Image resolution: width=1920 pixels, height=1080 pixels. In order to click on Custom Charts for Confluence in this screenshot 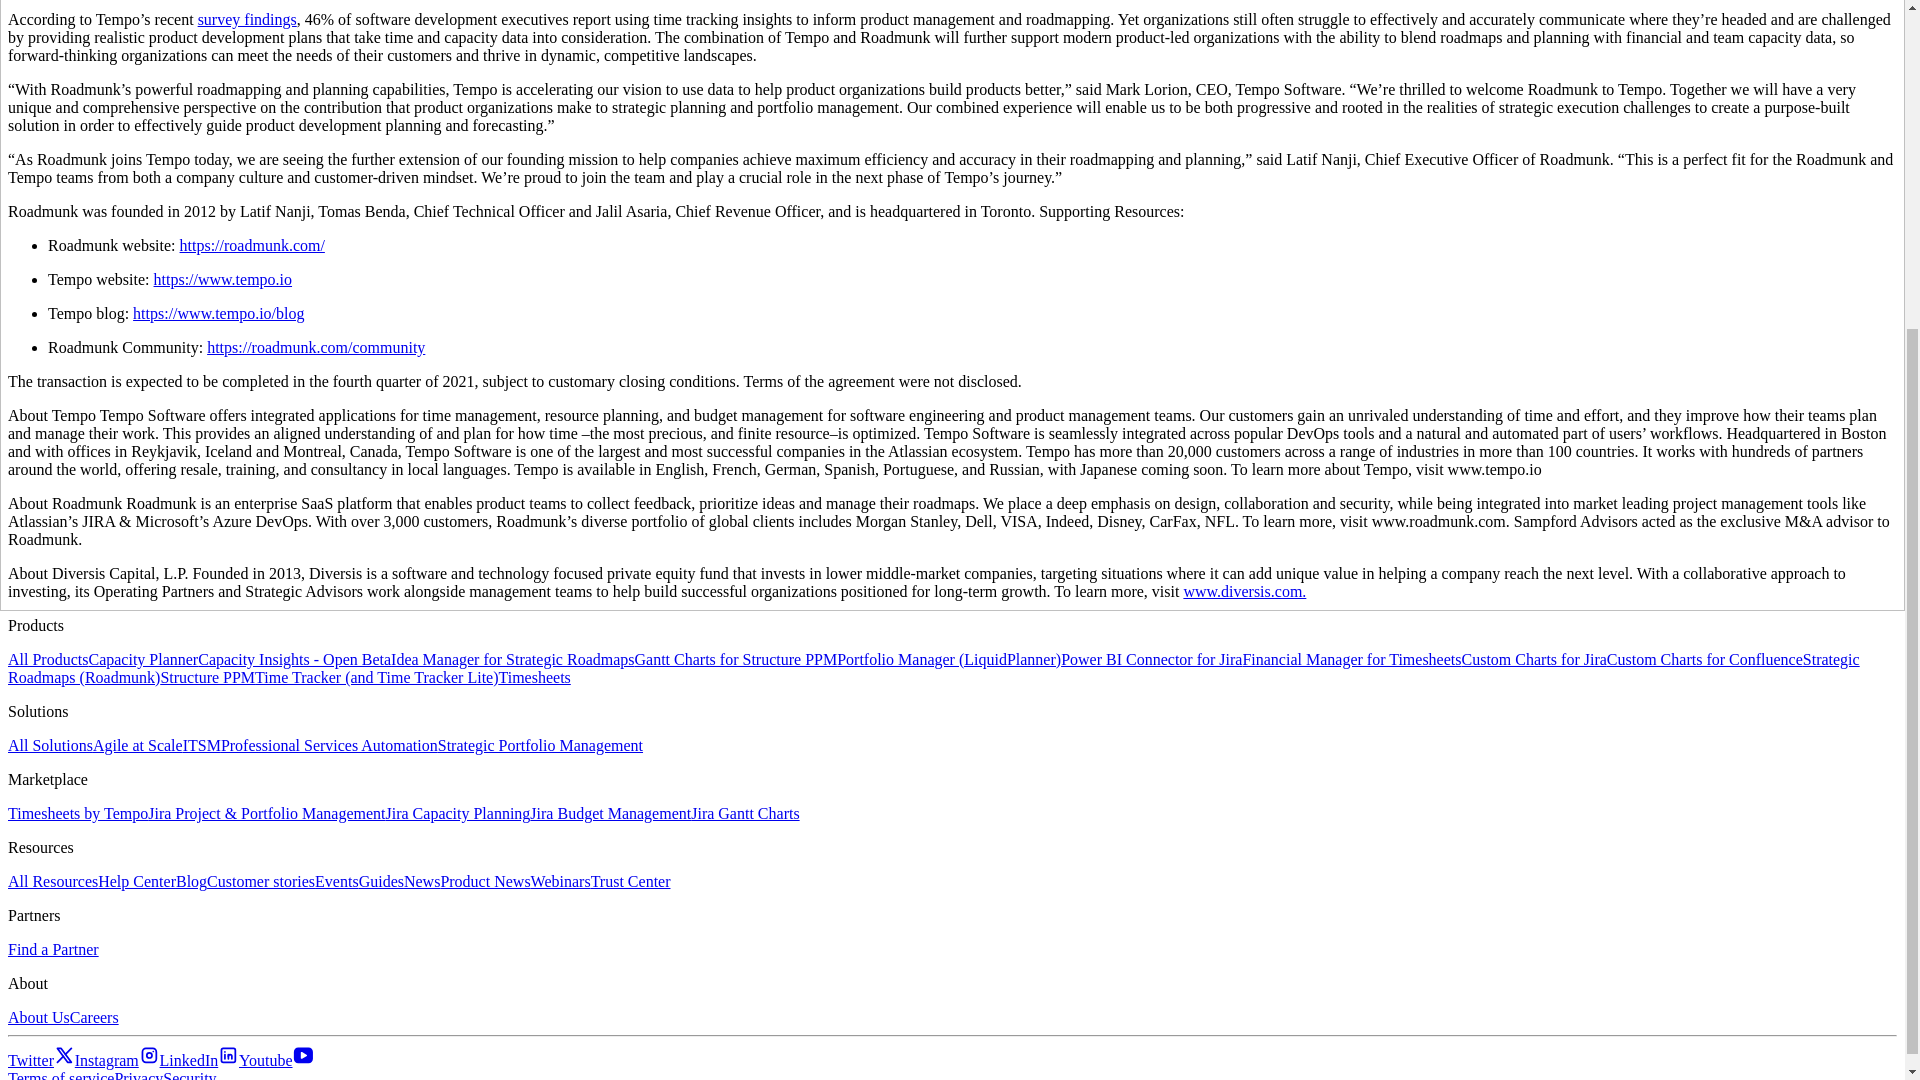, I will do `click(1704, 660)`.